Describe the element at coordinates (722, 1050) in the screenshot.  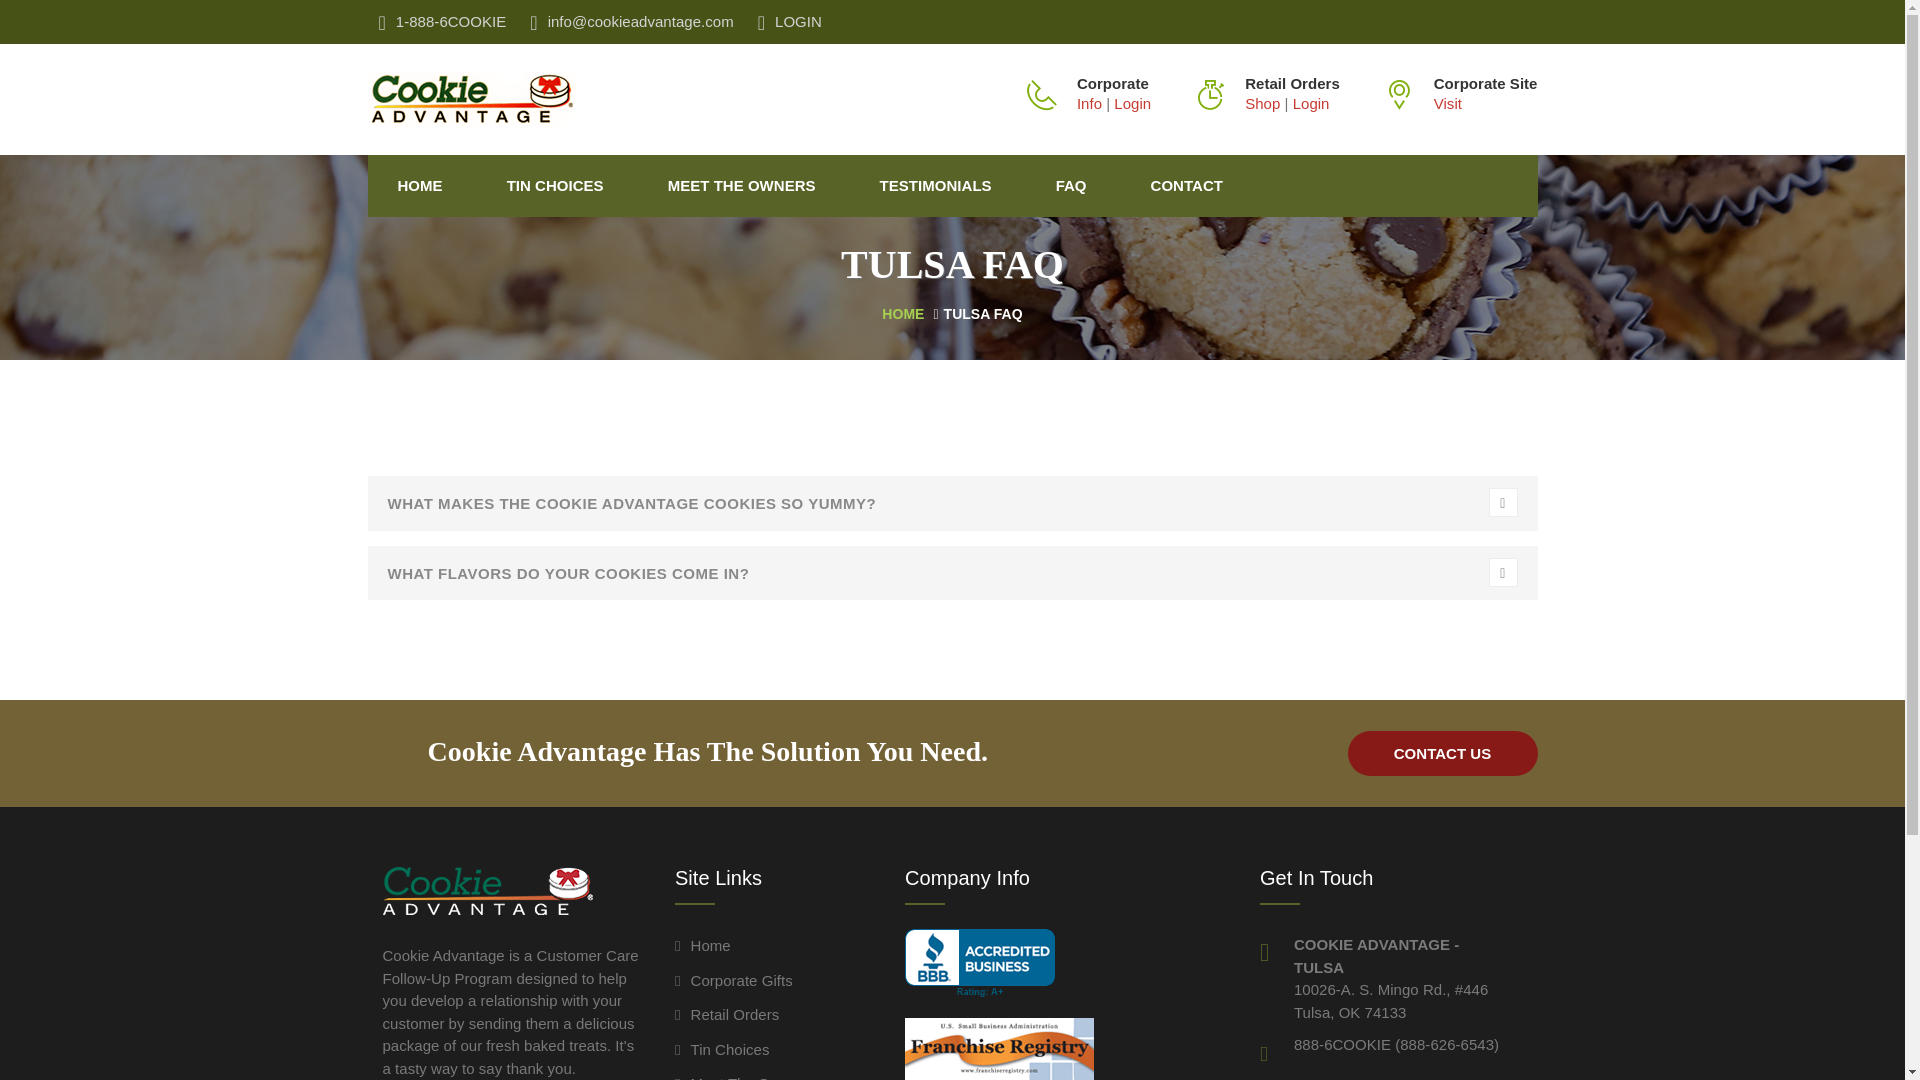
I see `Tin Choices` at that location.